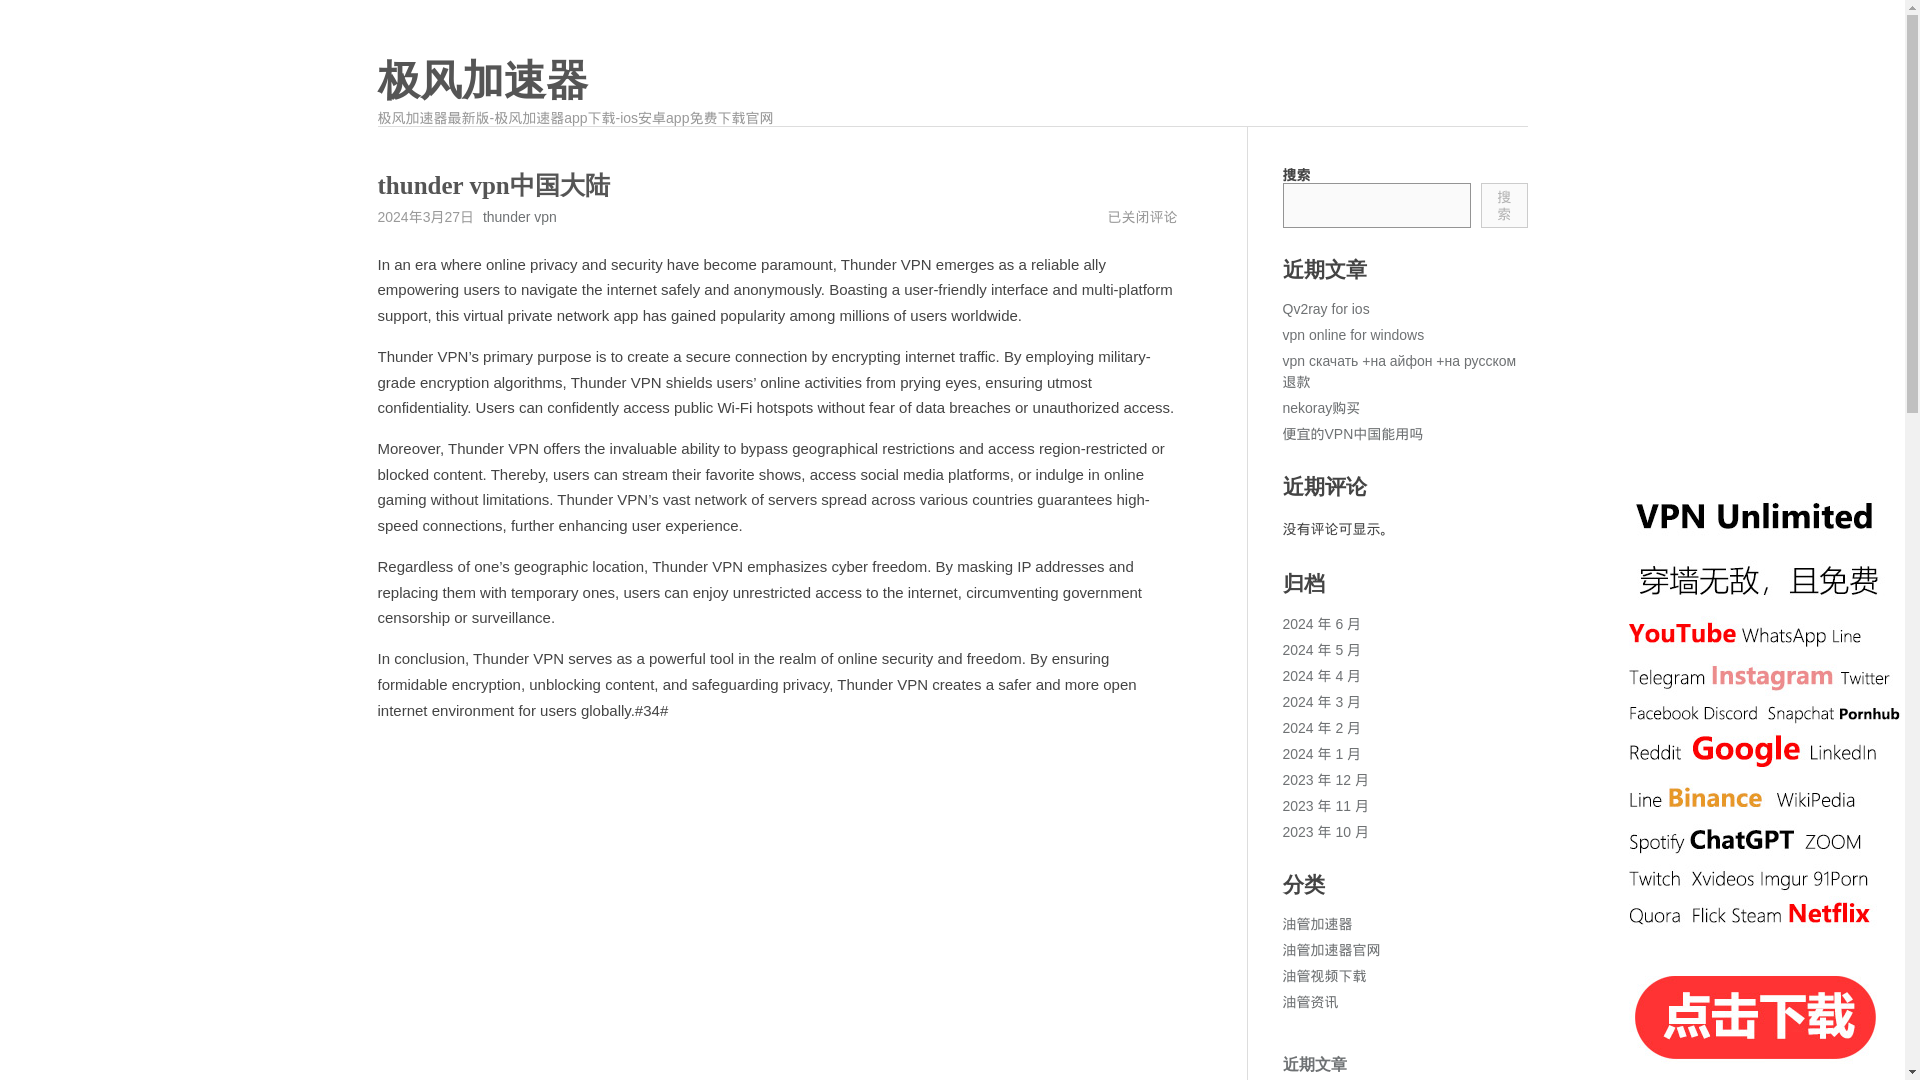 The width and height of the screenshot is (1920, 1080). Describe the element at coordinates (520, 216) in the screenshot. I see `thunder vpn` at that location.